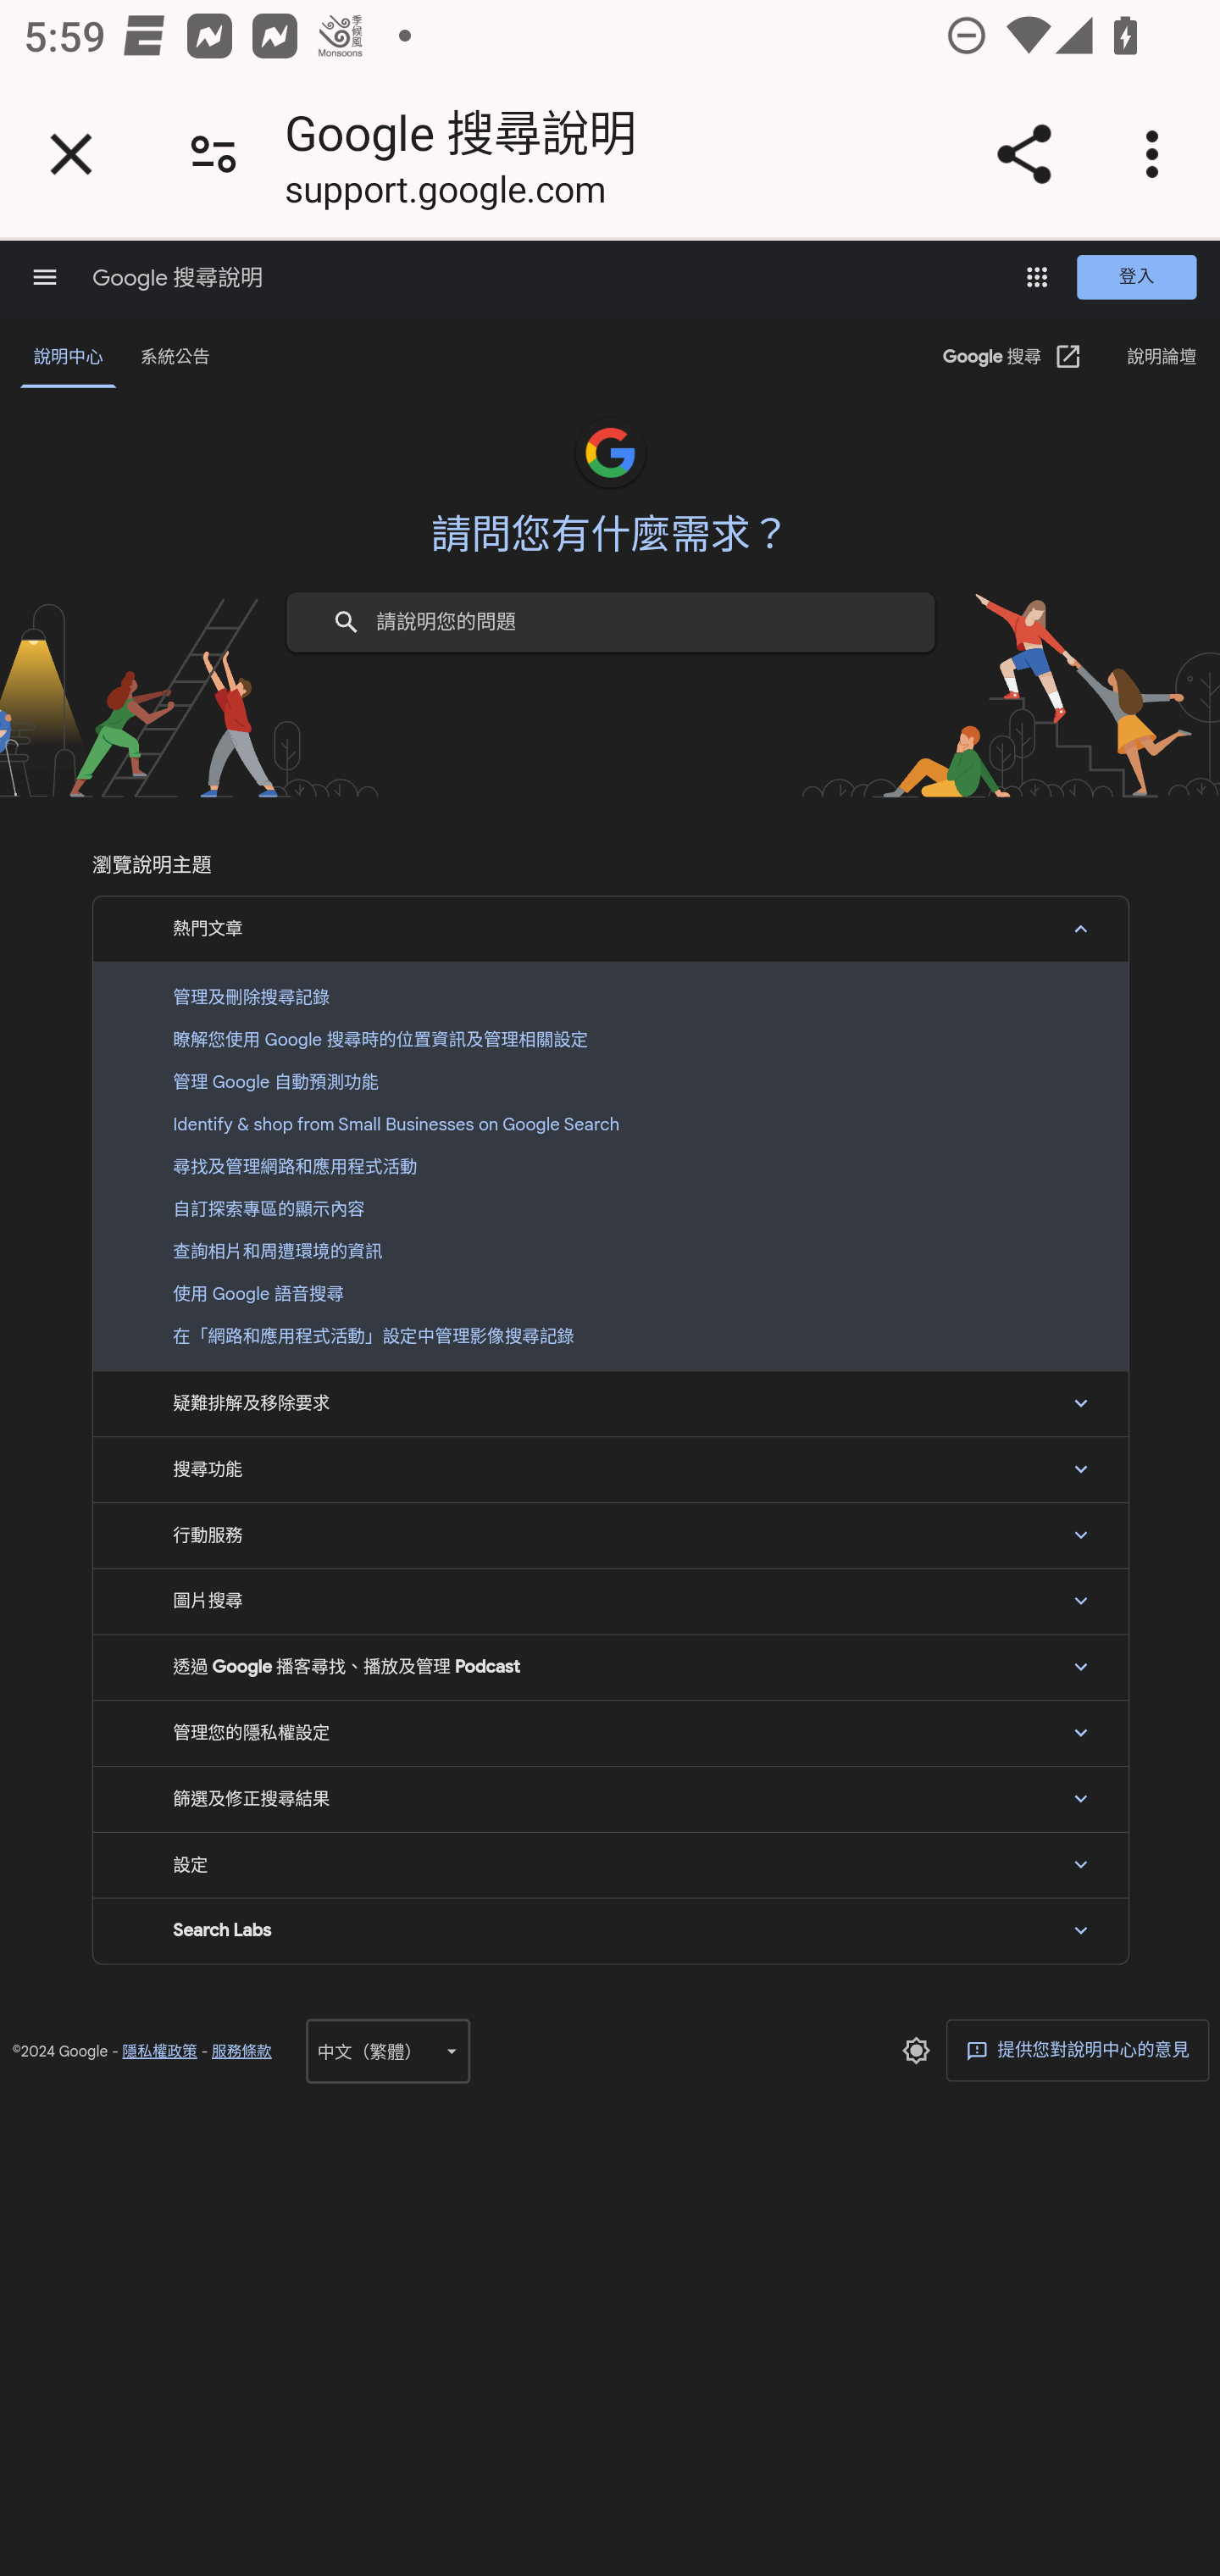 The height and width of the screenshot is (2576, 1220). I want to click on support.google.com, so click(445, 194).